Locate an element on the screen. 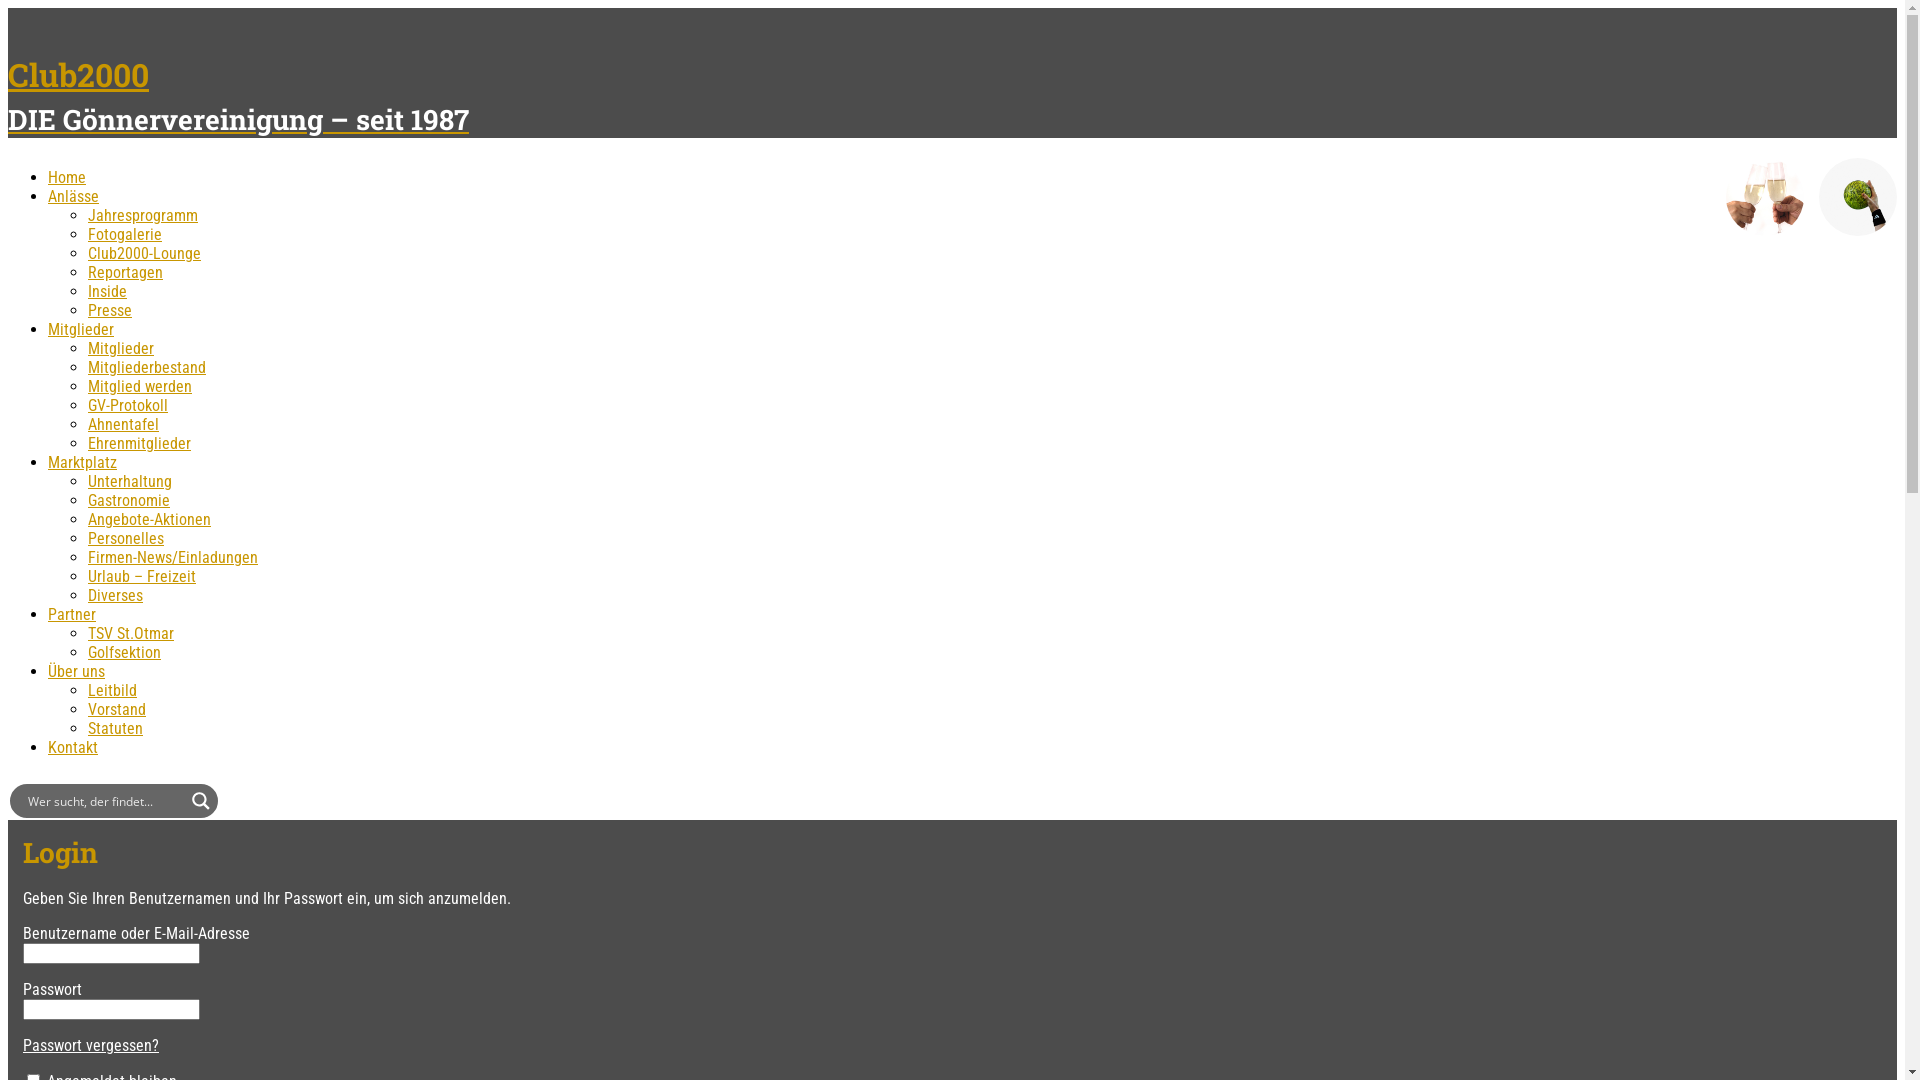 The width and height of the screenshot is (1920, 1080). Mitgliederbestand is located at coordinates (147, 368).